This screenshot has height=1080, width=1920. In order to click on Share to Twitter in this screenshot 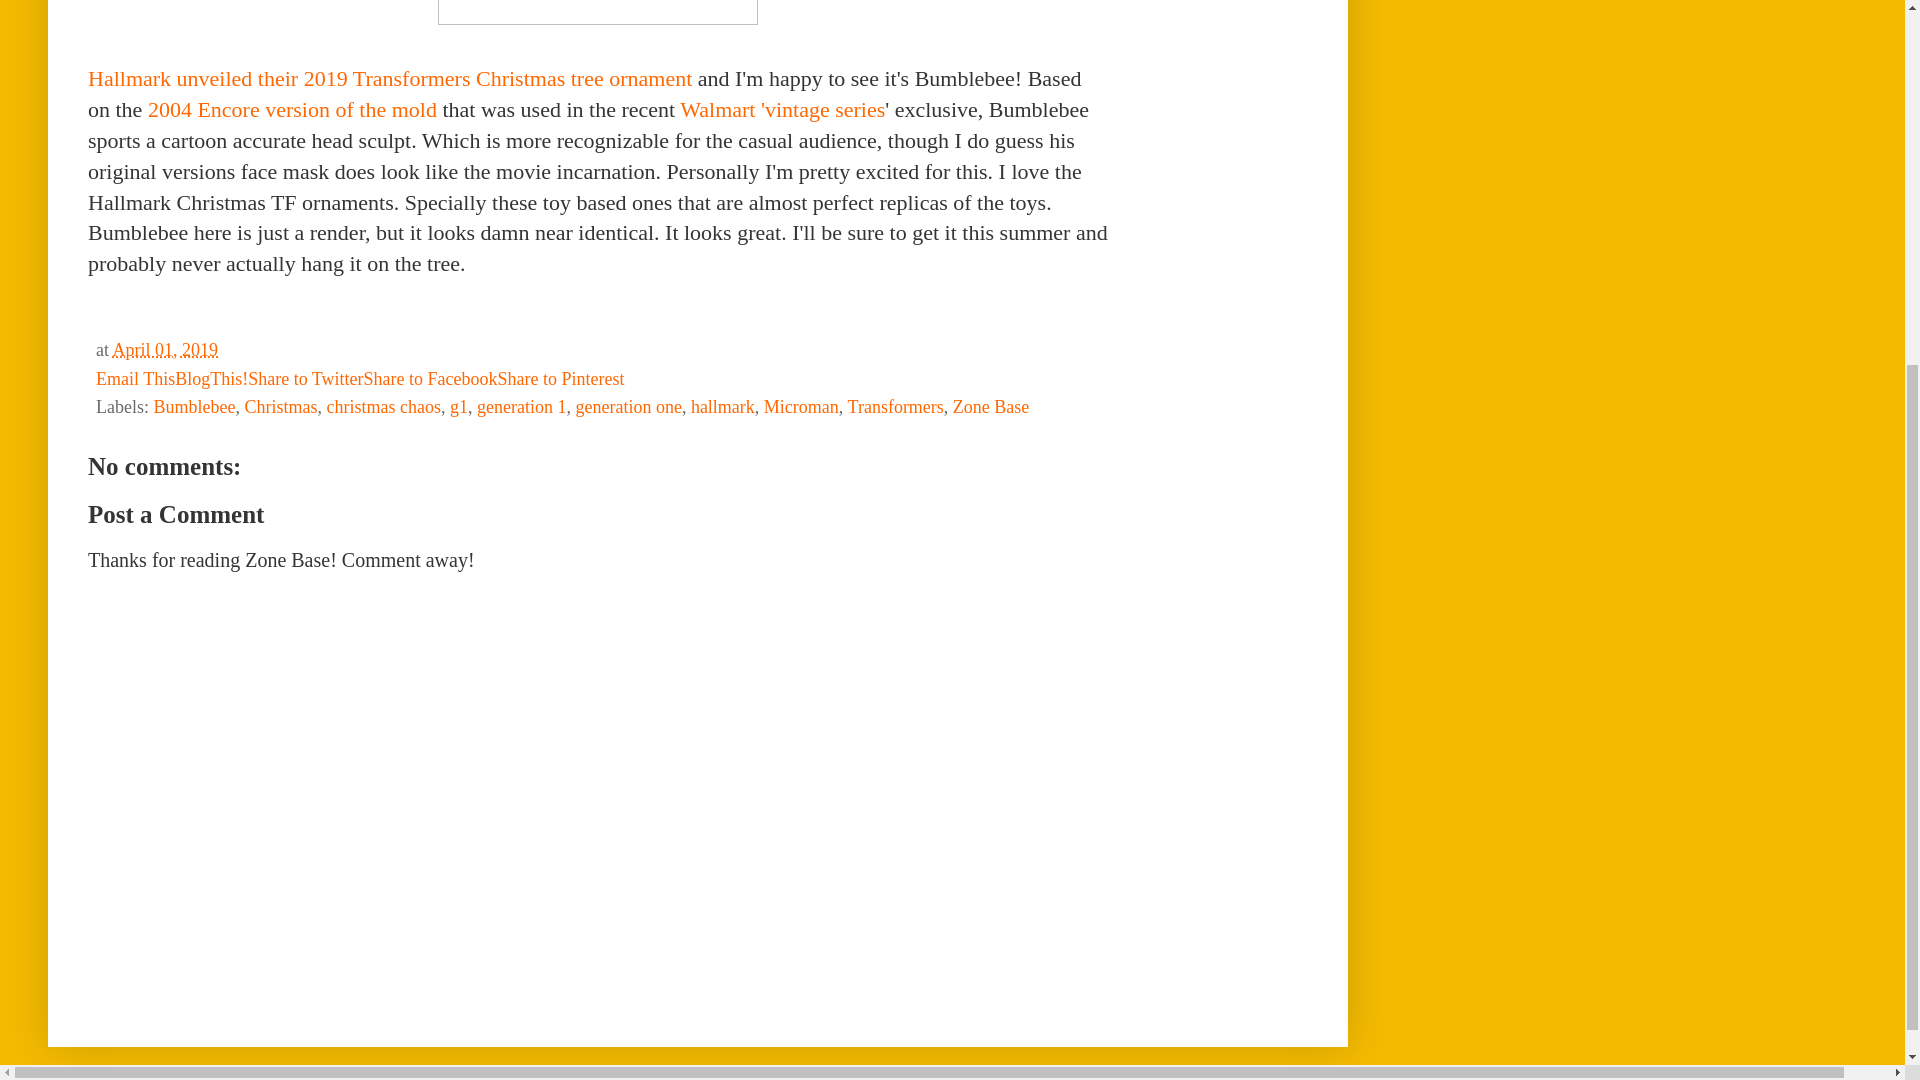, I will do `click(304, 378)`.